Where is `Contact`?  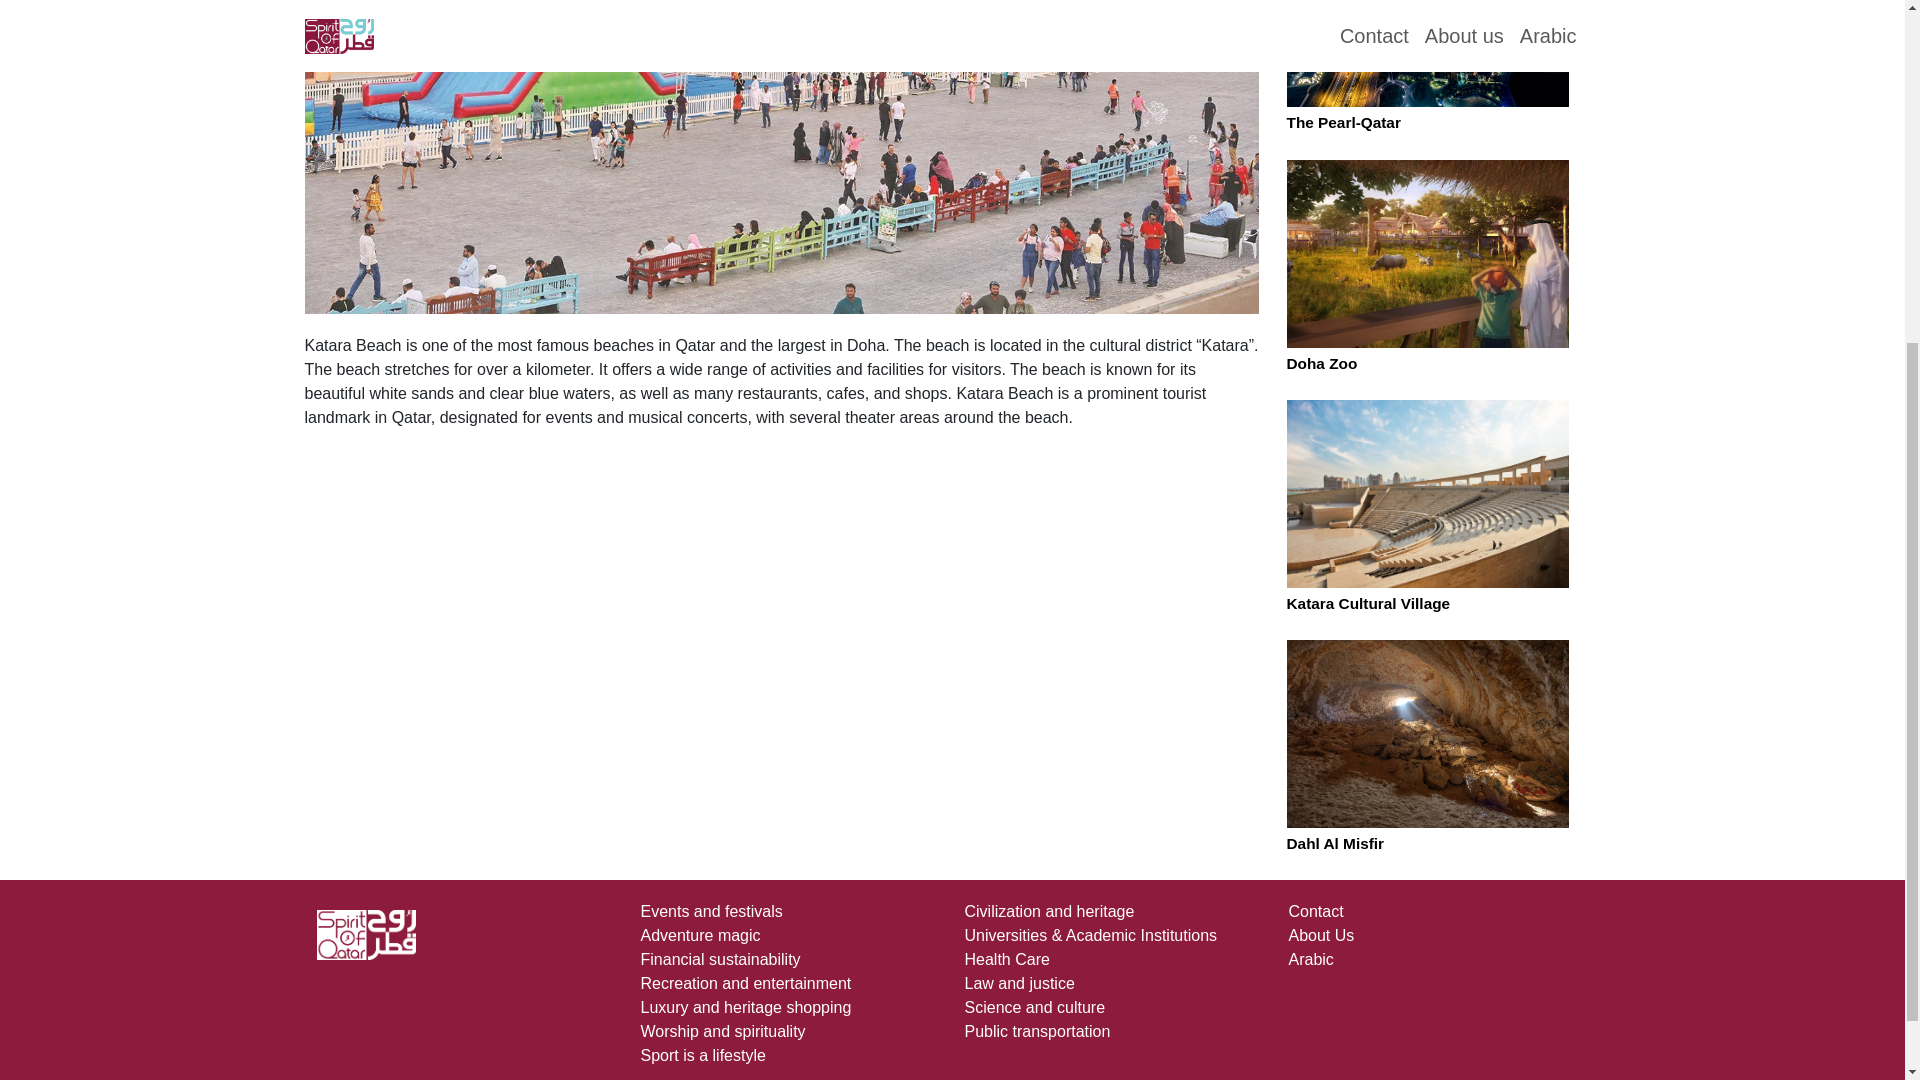 Contact is located at coordinates (1315, 911).